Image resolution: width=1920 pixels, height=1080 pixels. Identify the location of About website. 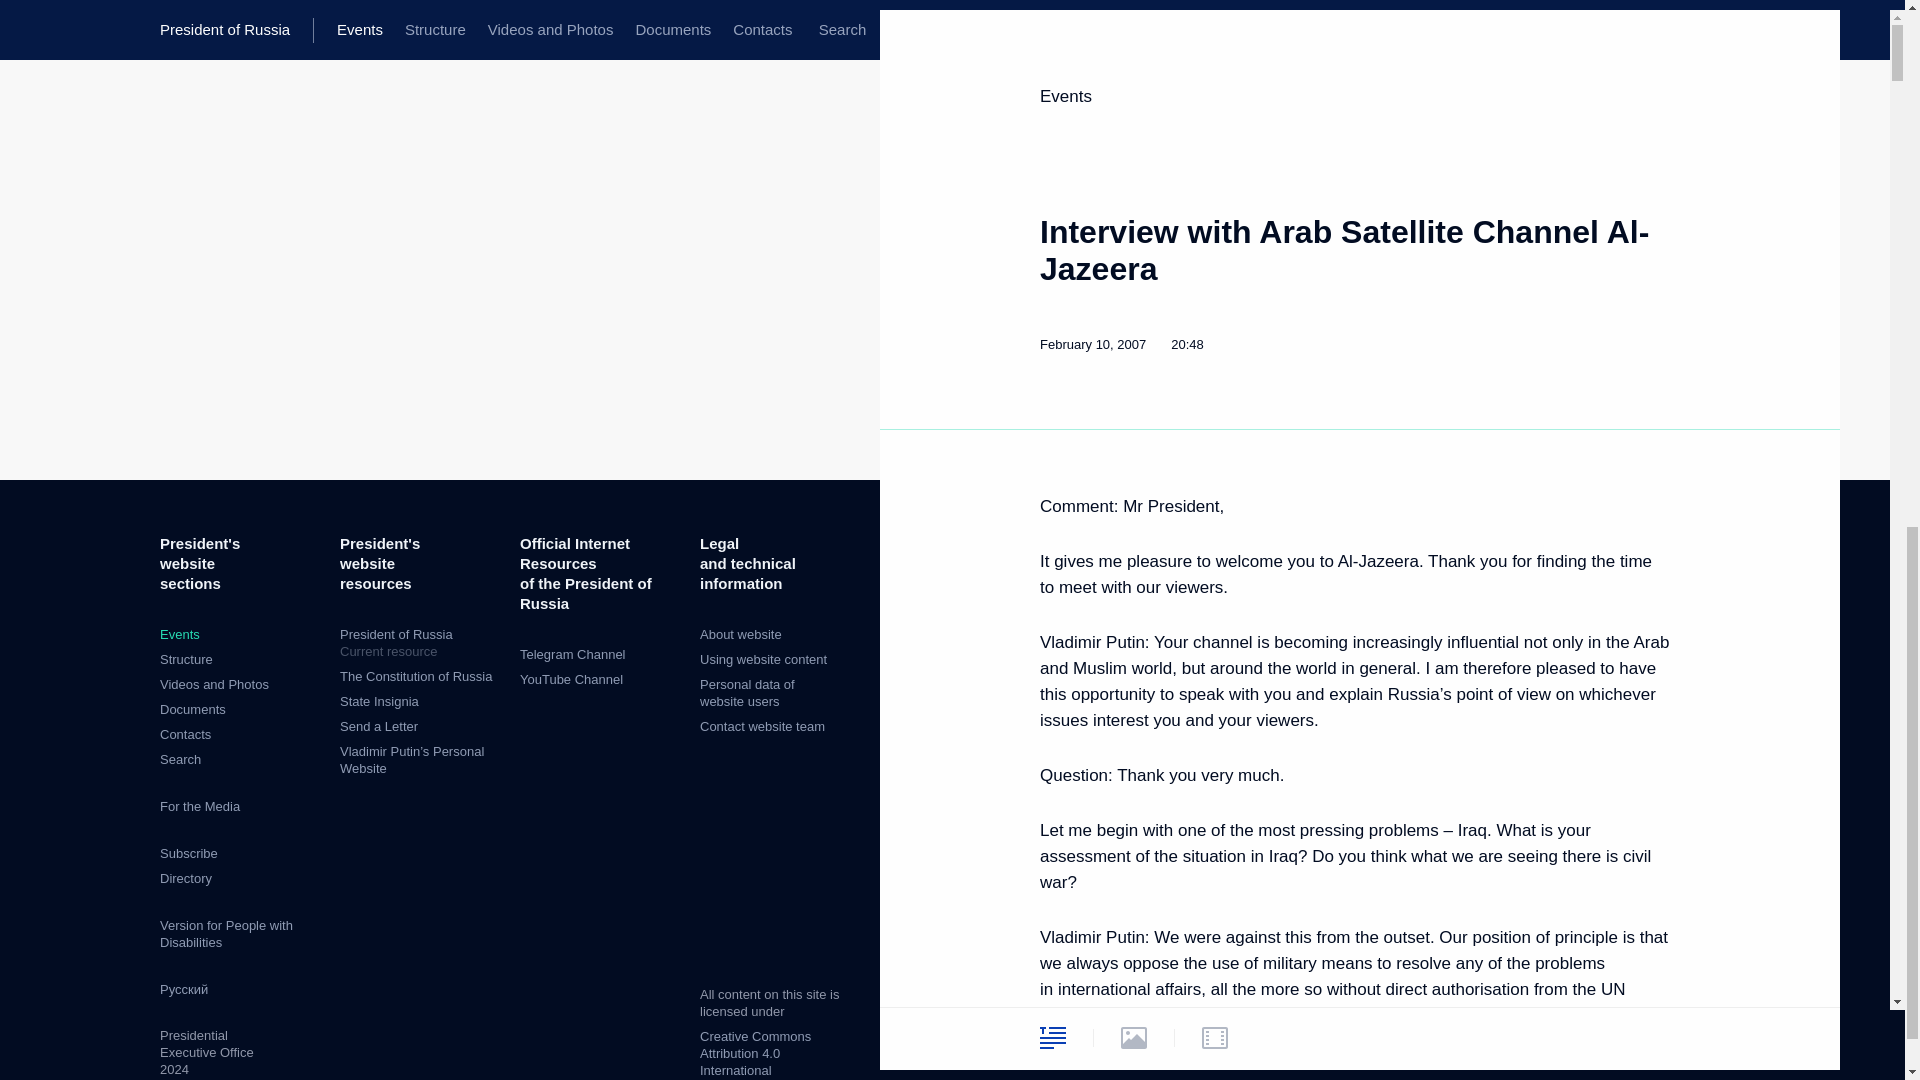
(571, 678).